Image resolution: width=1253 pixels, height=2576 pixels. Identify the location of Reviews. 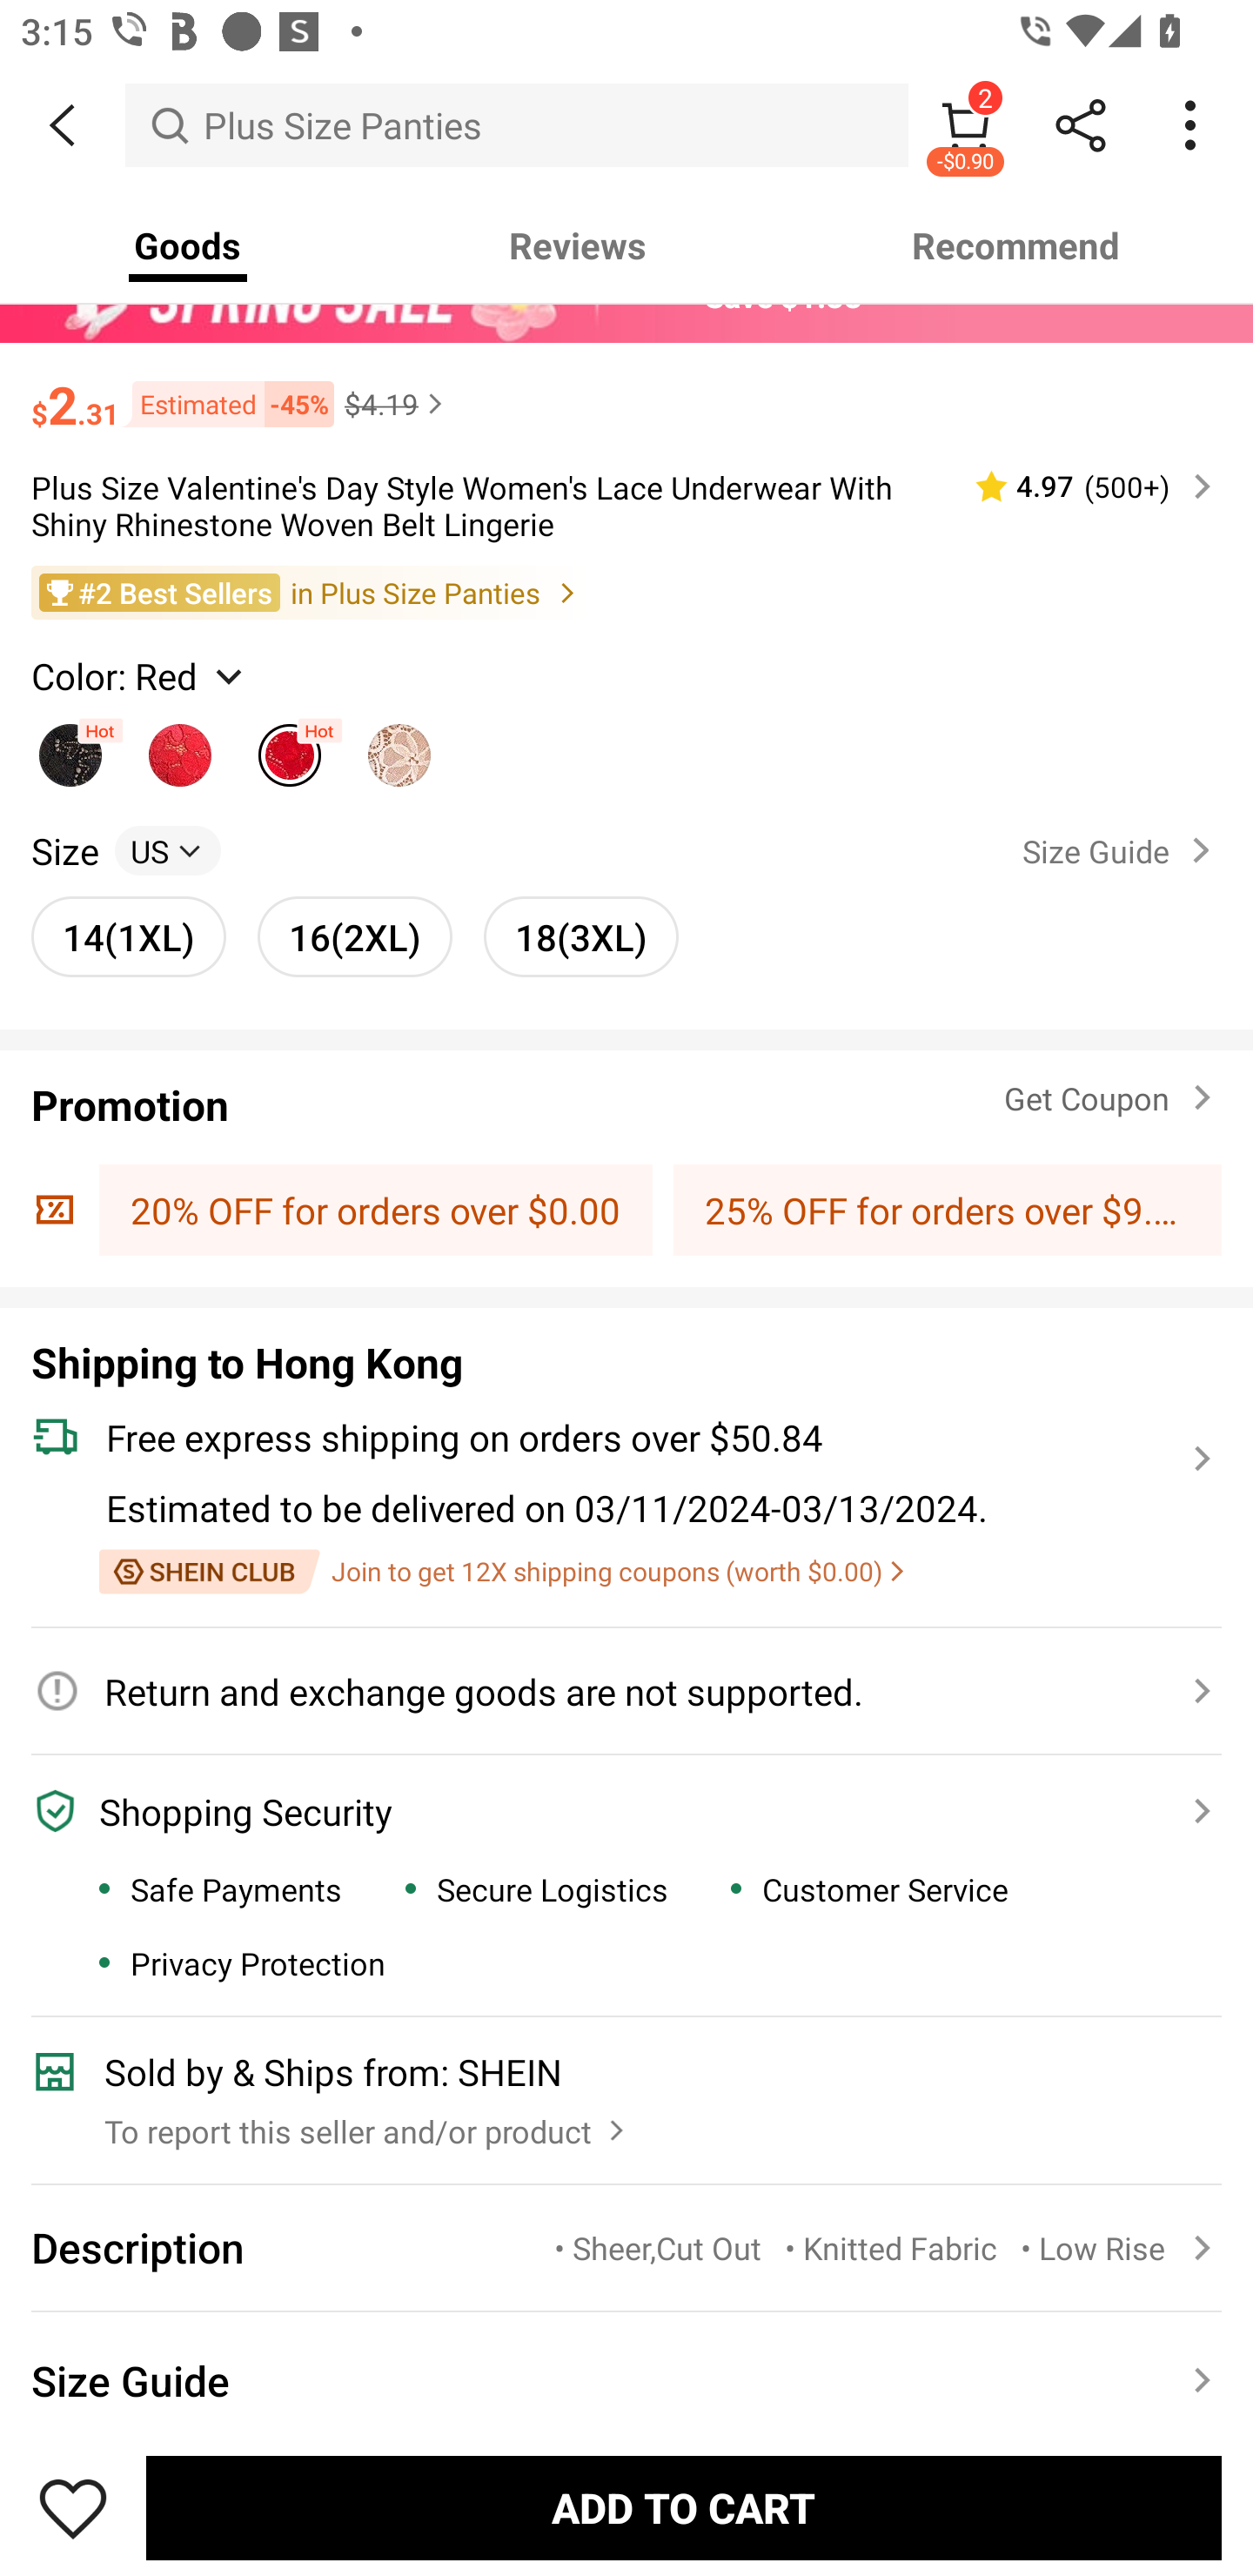
(578, 245).